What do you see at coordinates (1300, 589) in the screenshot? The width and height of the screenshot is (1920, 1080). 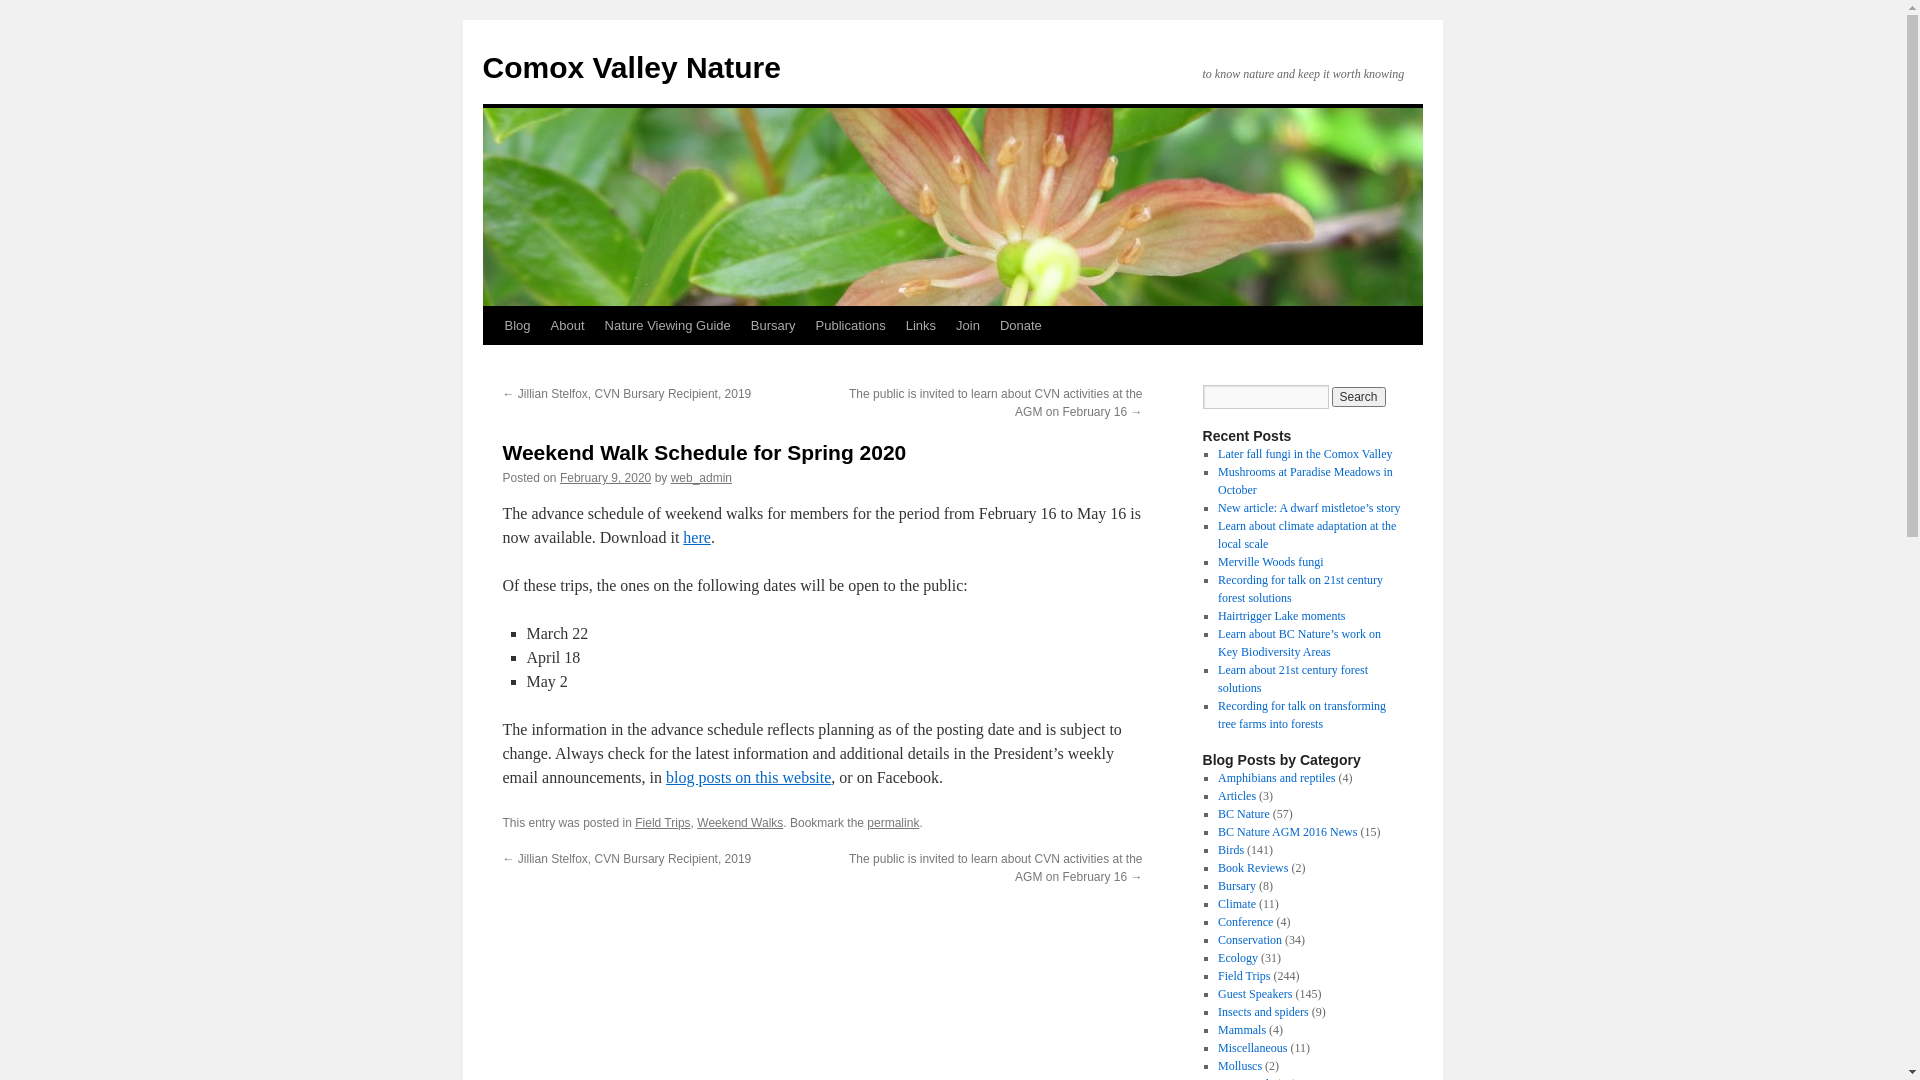 I see `Recording for talk on 21st century forest solutions` at bounding box center [1300, 589].